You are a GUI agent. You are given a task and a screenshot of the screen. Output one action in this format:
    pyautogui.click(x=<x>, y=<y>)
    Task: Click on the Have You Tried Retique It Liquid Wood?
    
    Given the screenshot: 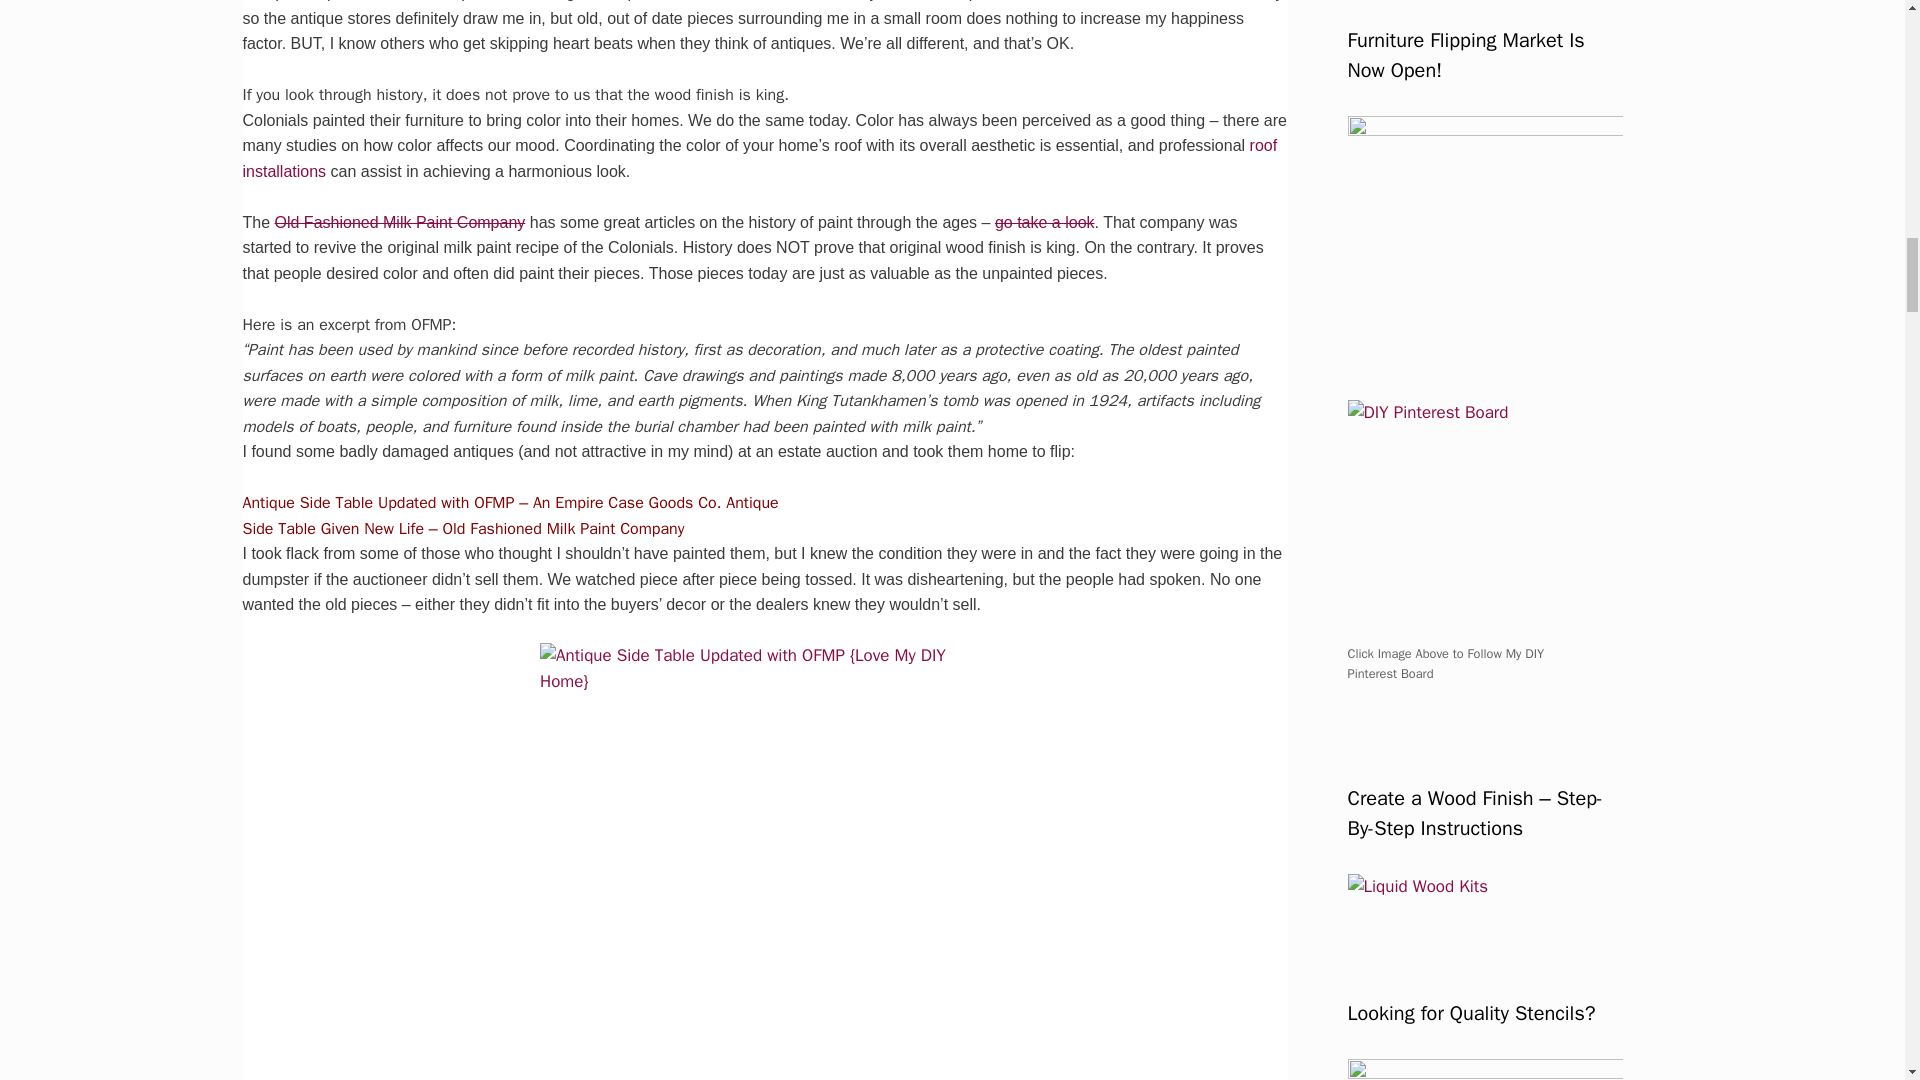 What is the action you would take?
    pyautogui.click(x=1484, y=208)
    